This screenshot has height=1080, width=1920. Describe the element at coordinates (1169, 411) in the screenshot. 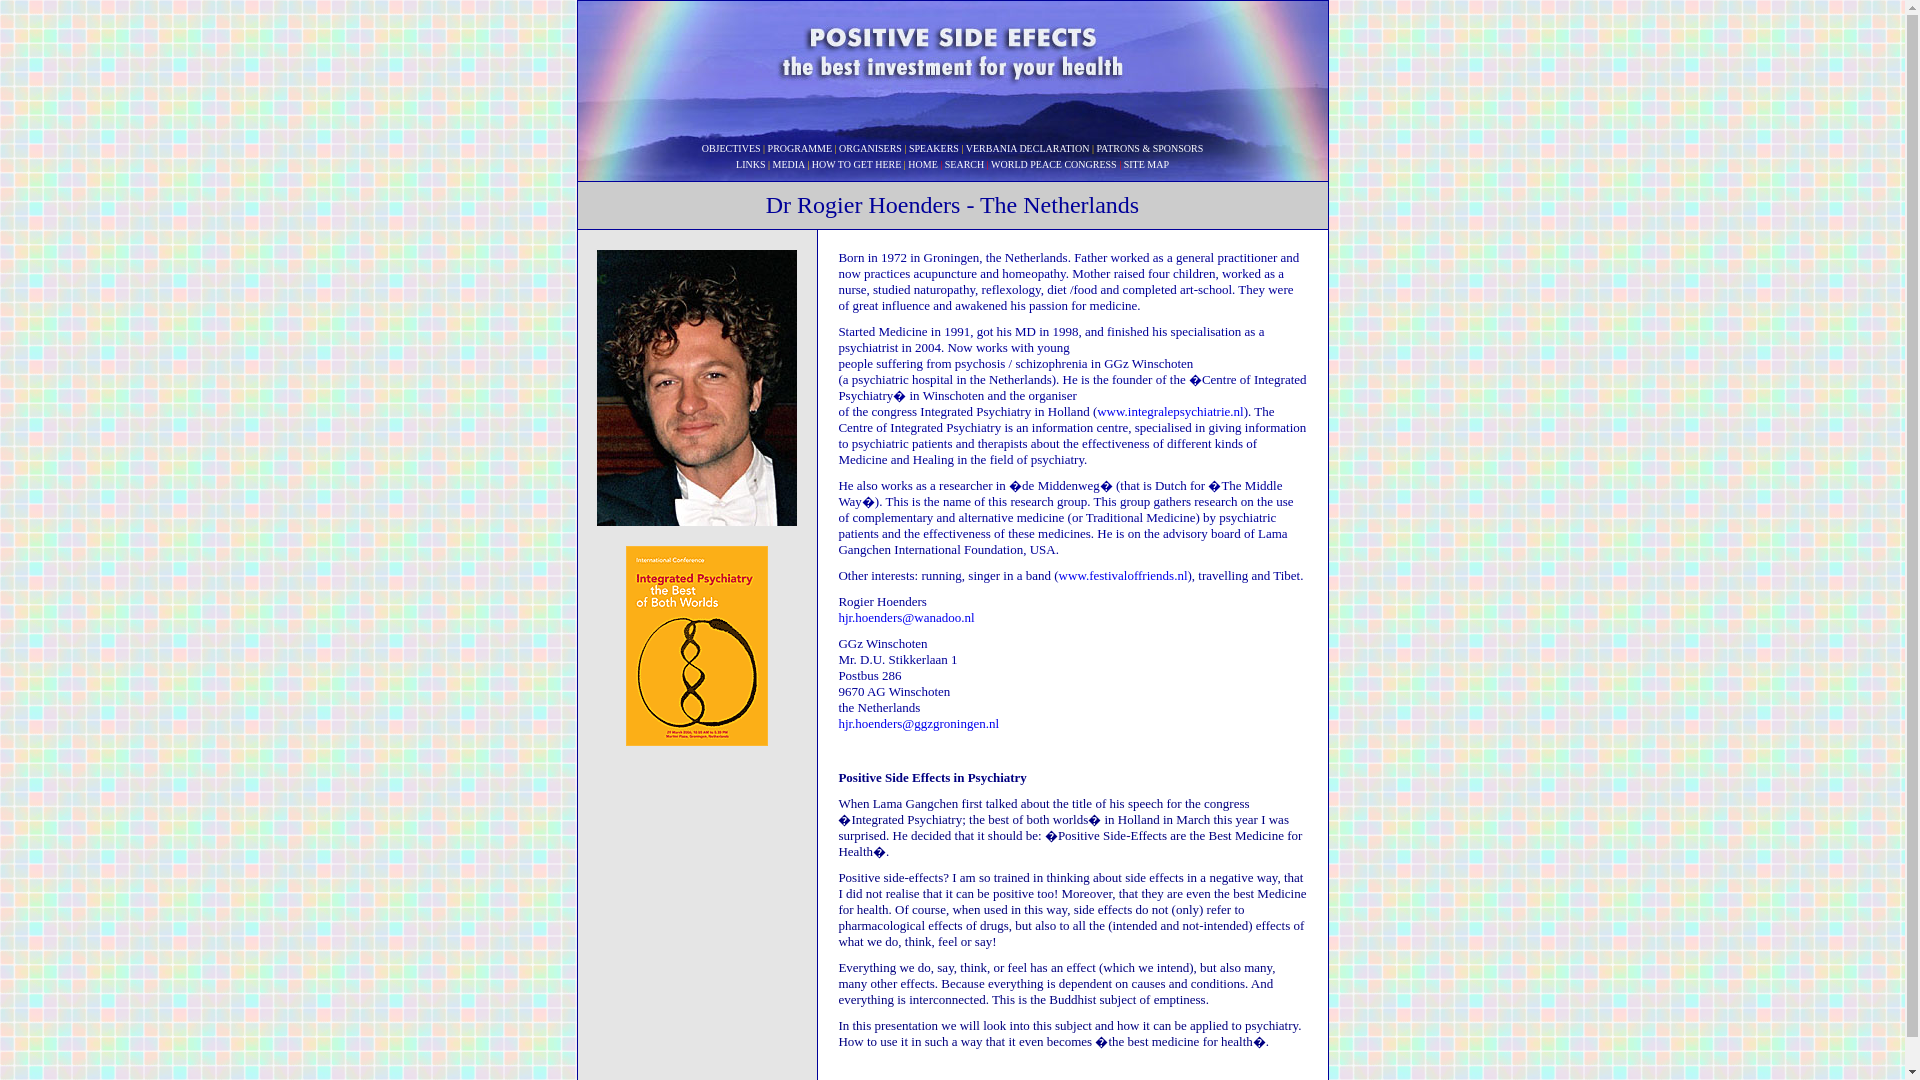

I see `www.integralepsychiatrie.nl` at that location.